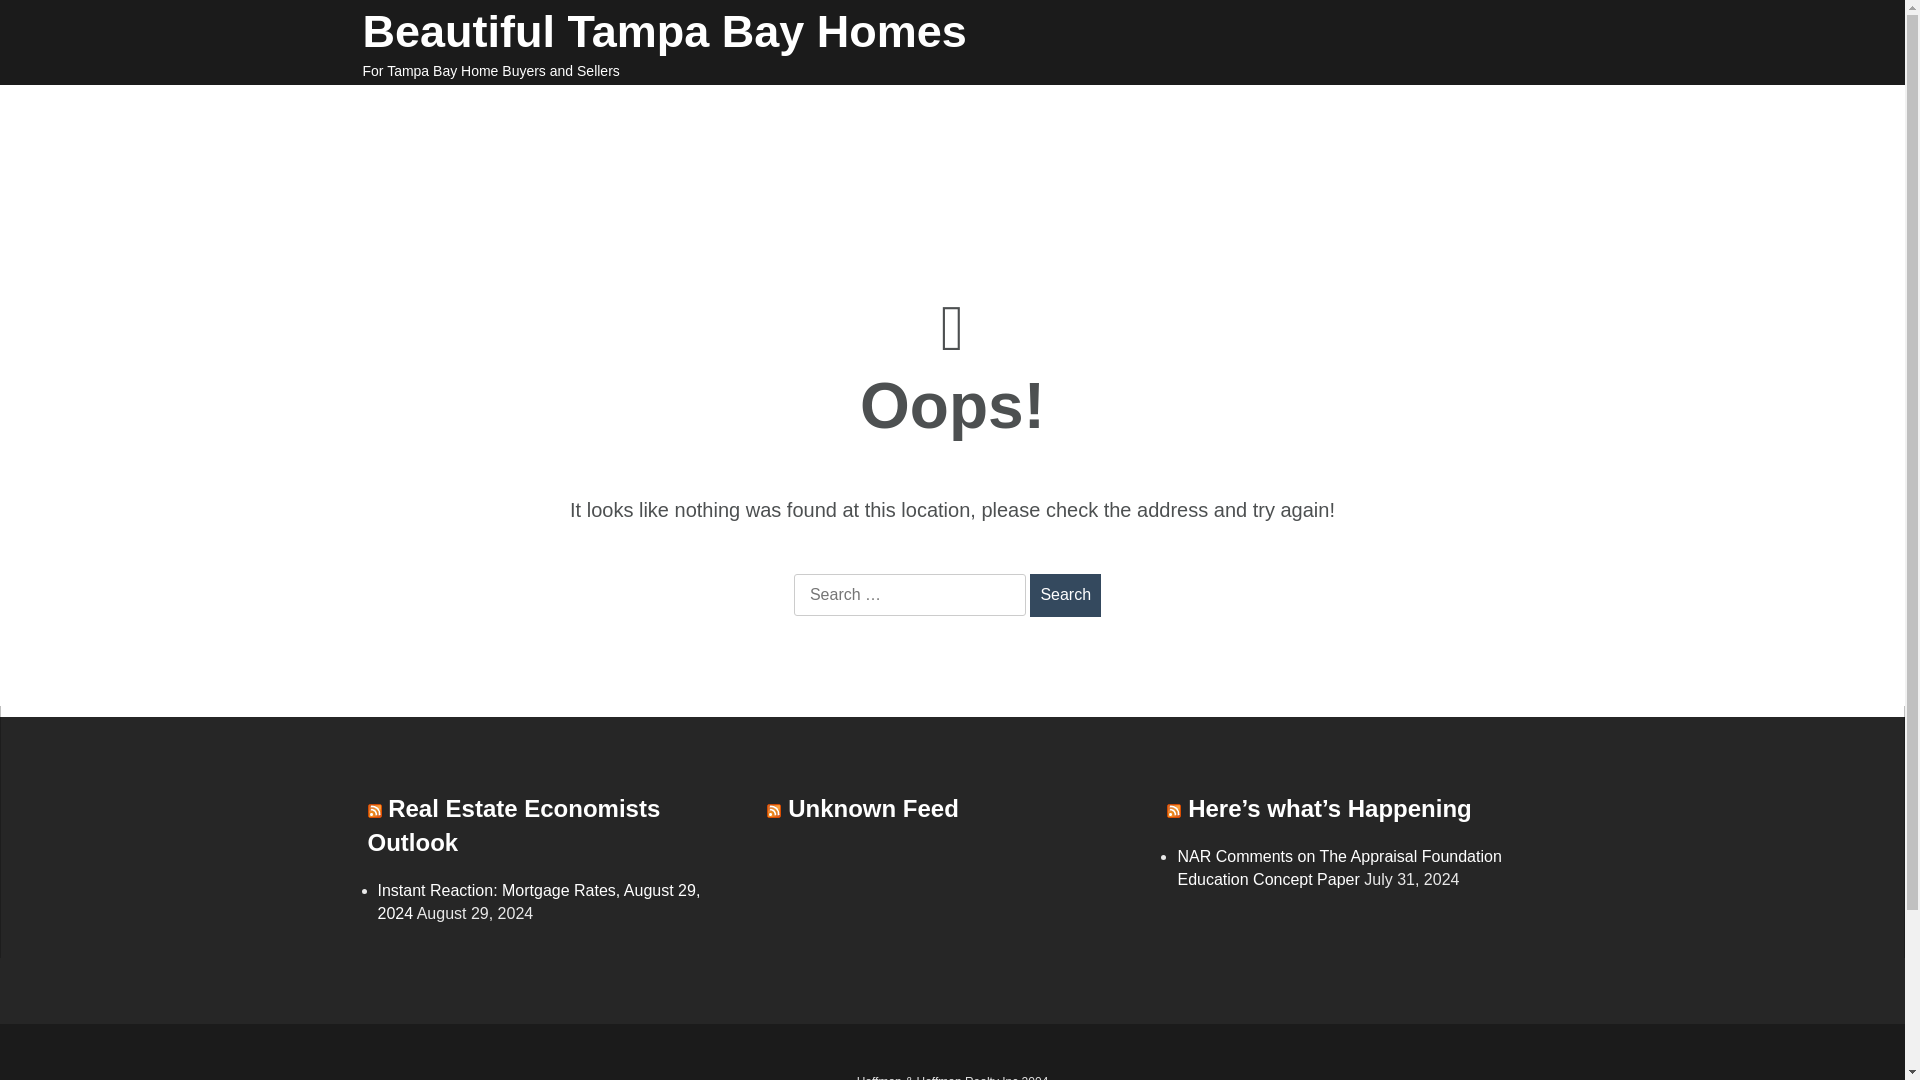 Image resolution: width=1920 pixels, height=1080 pixels. What do you see at coordinates (1336, 112) in the screenshot?
I see `Meet the Hoffman Team` at bounding box center [1336, 112].